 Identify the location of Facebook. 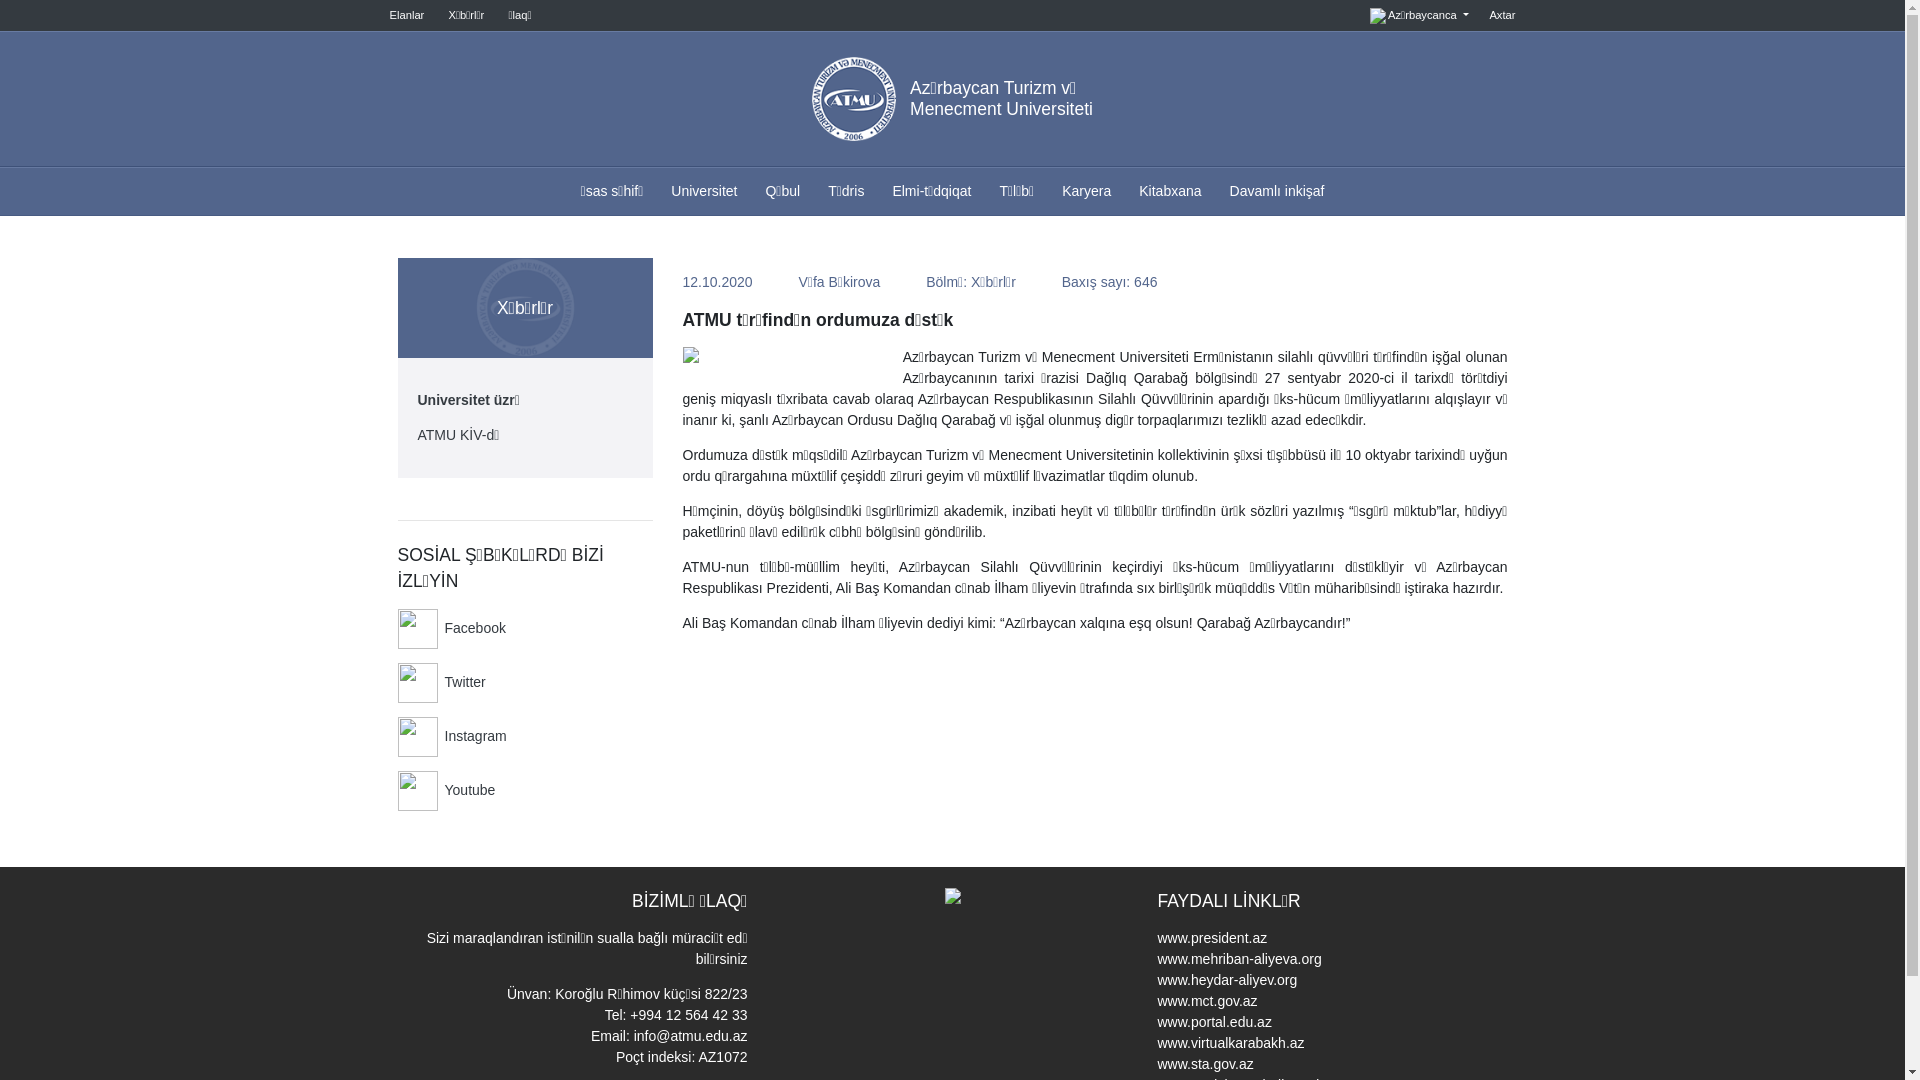
(526, 629).